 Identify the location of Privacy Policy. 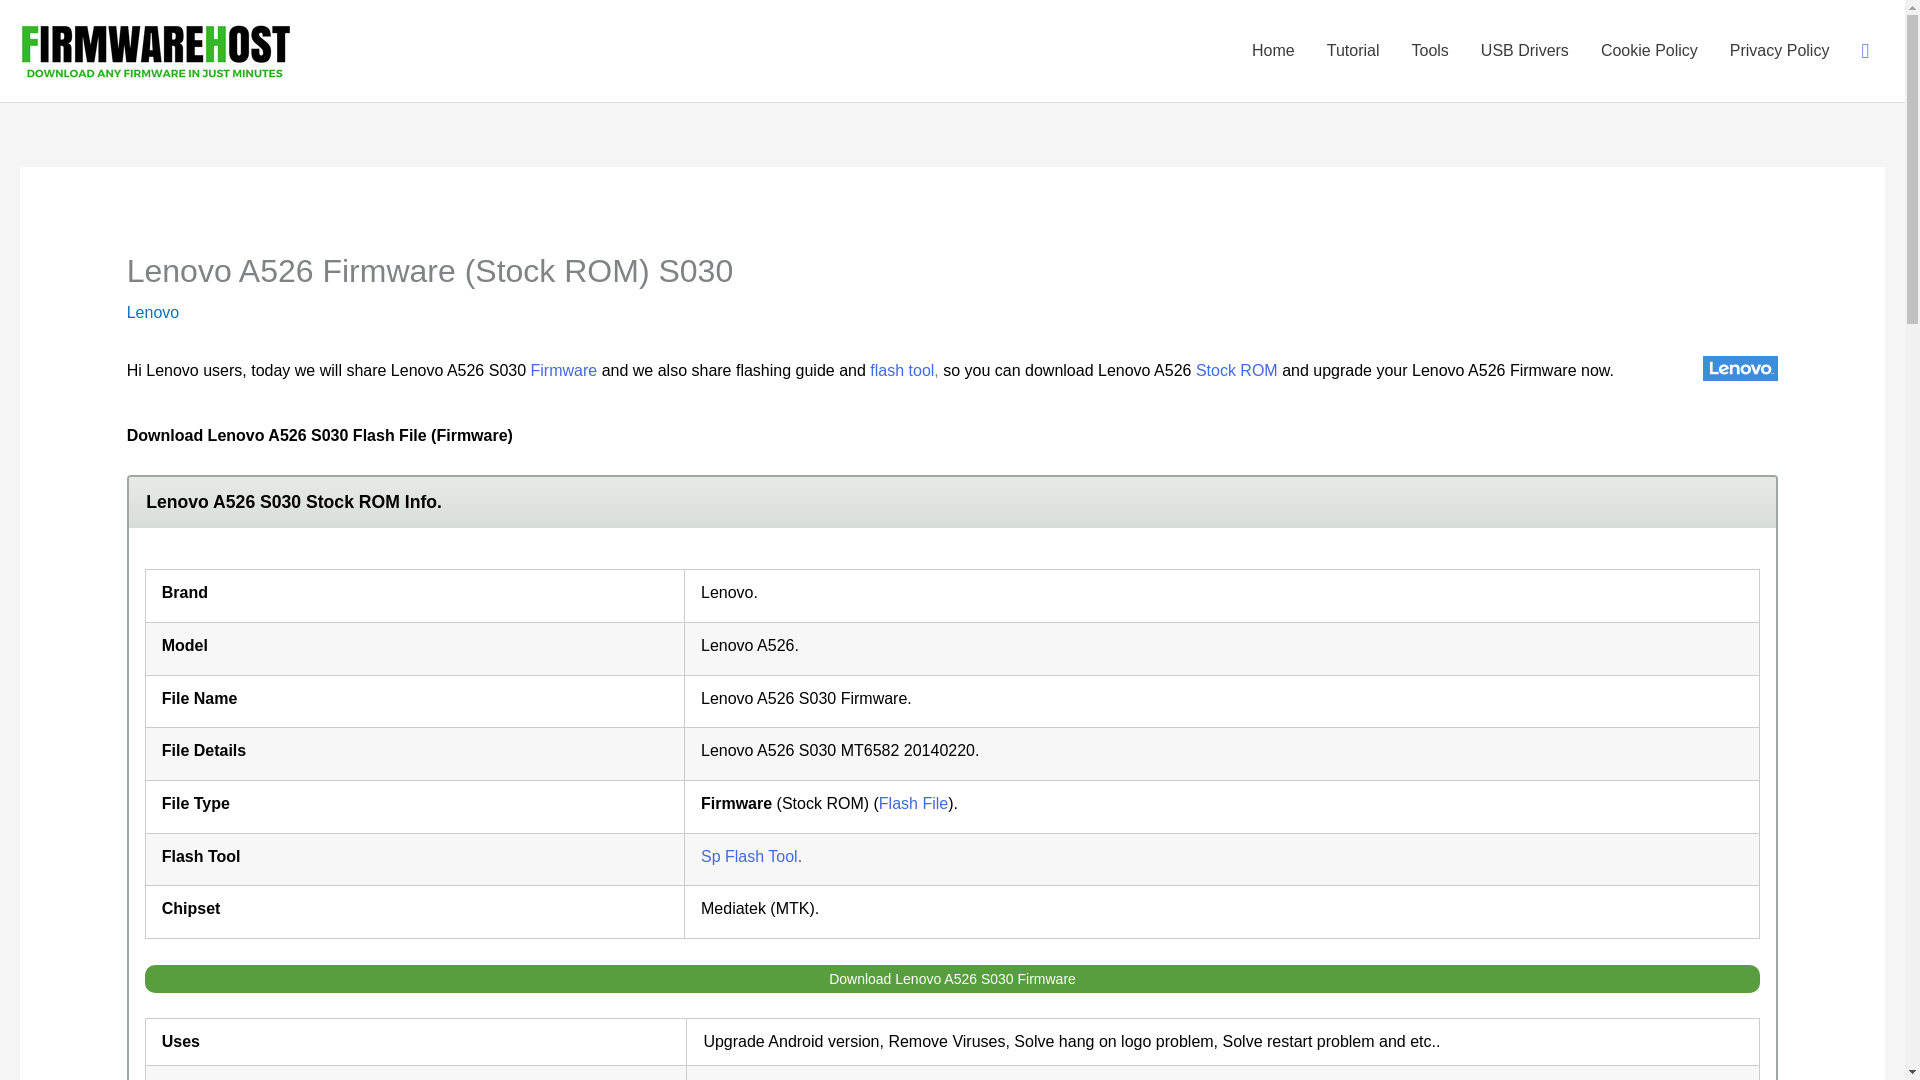
(1780, 50).